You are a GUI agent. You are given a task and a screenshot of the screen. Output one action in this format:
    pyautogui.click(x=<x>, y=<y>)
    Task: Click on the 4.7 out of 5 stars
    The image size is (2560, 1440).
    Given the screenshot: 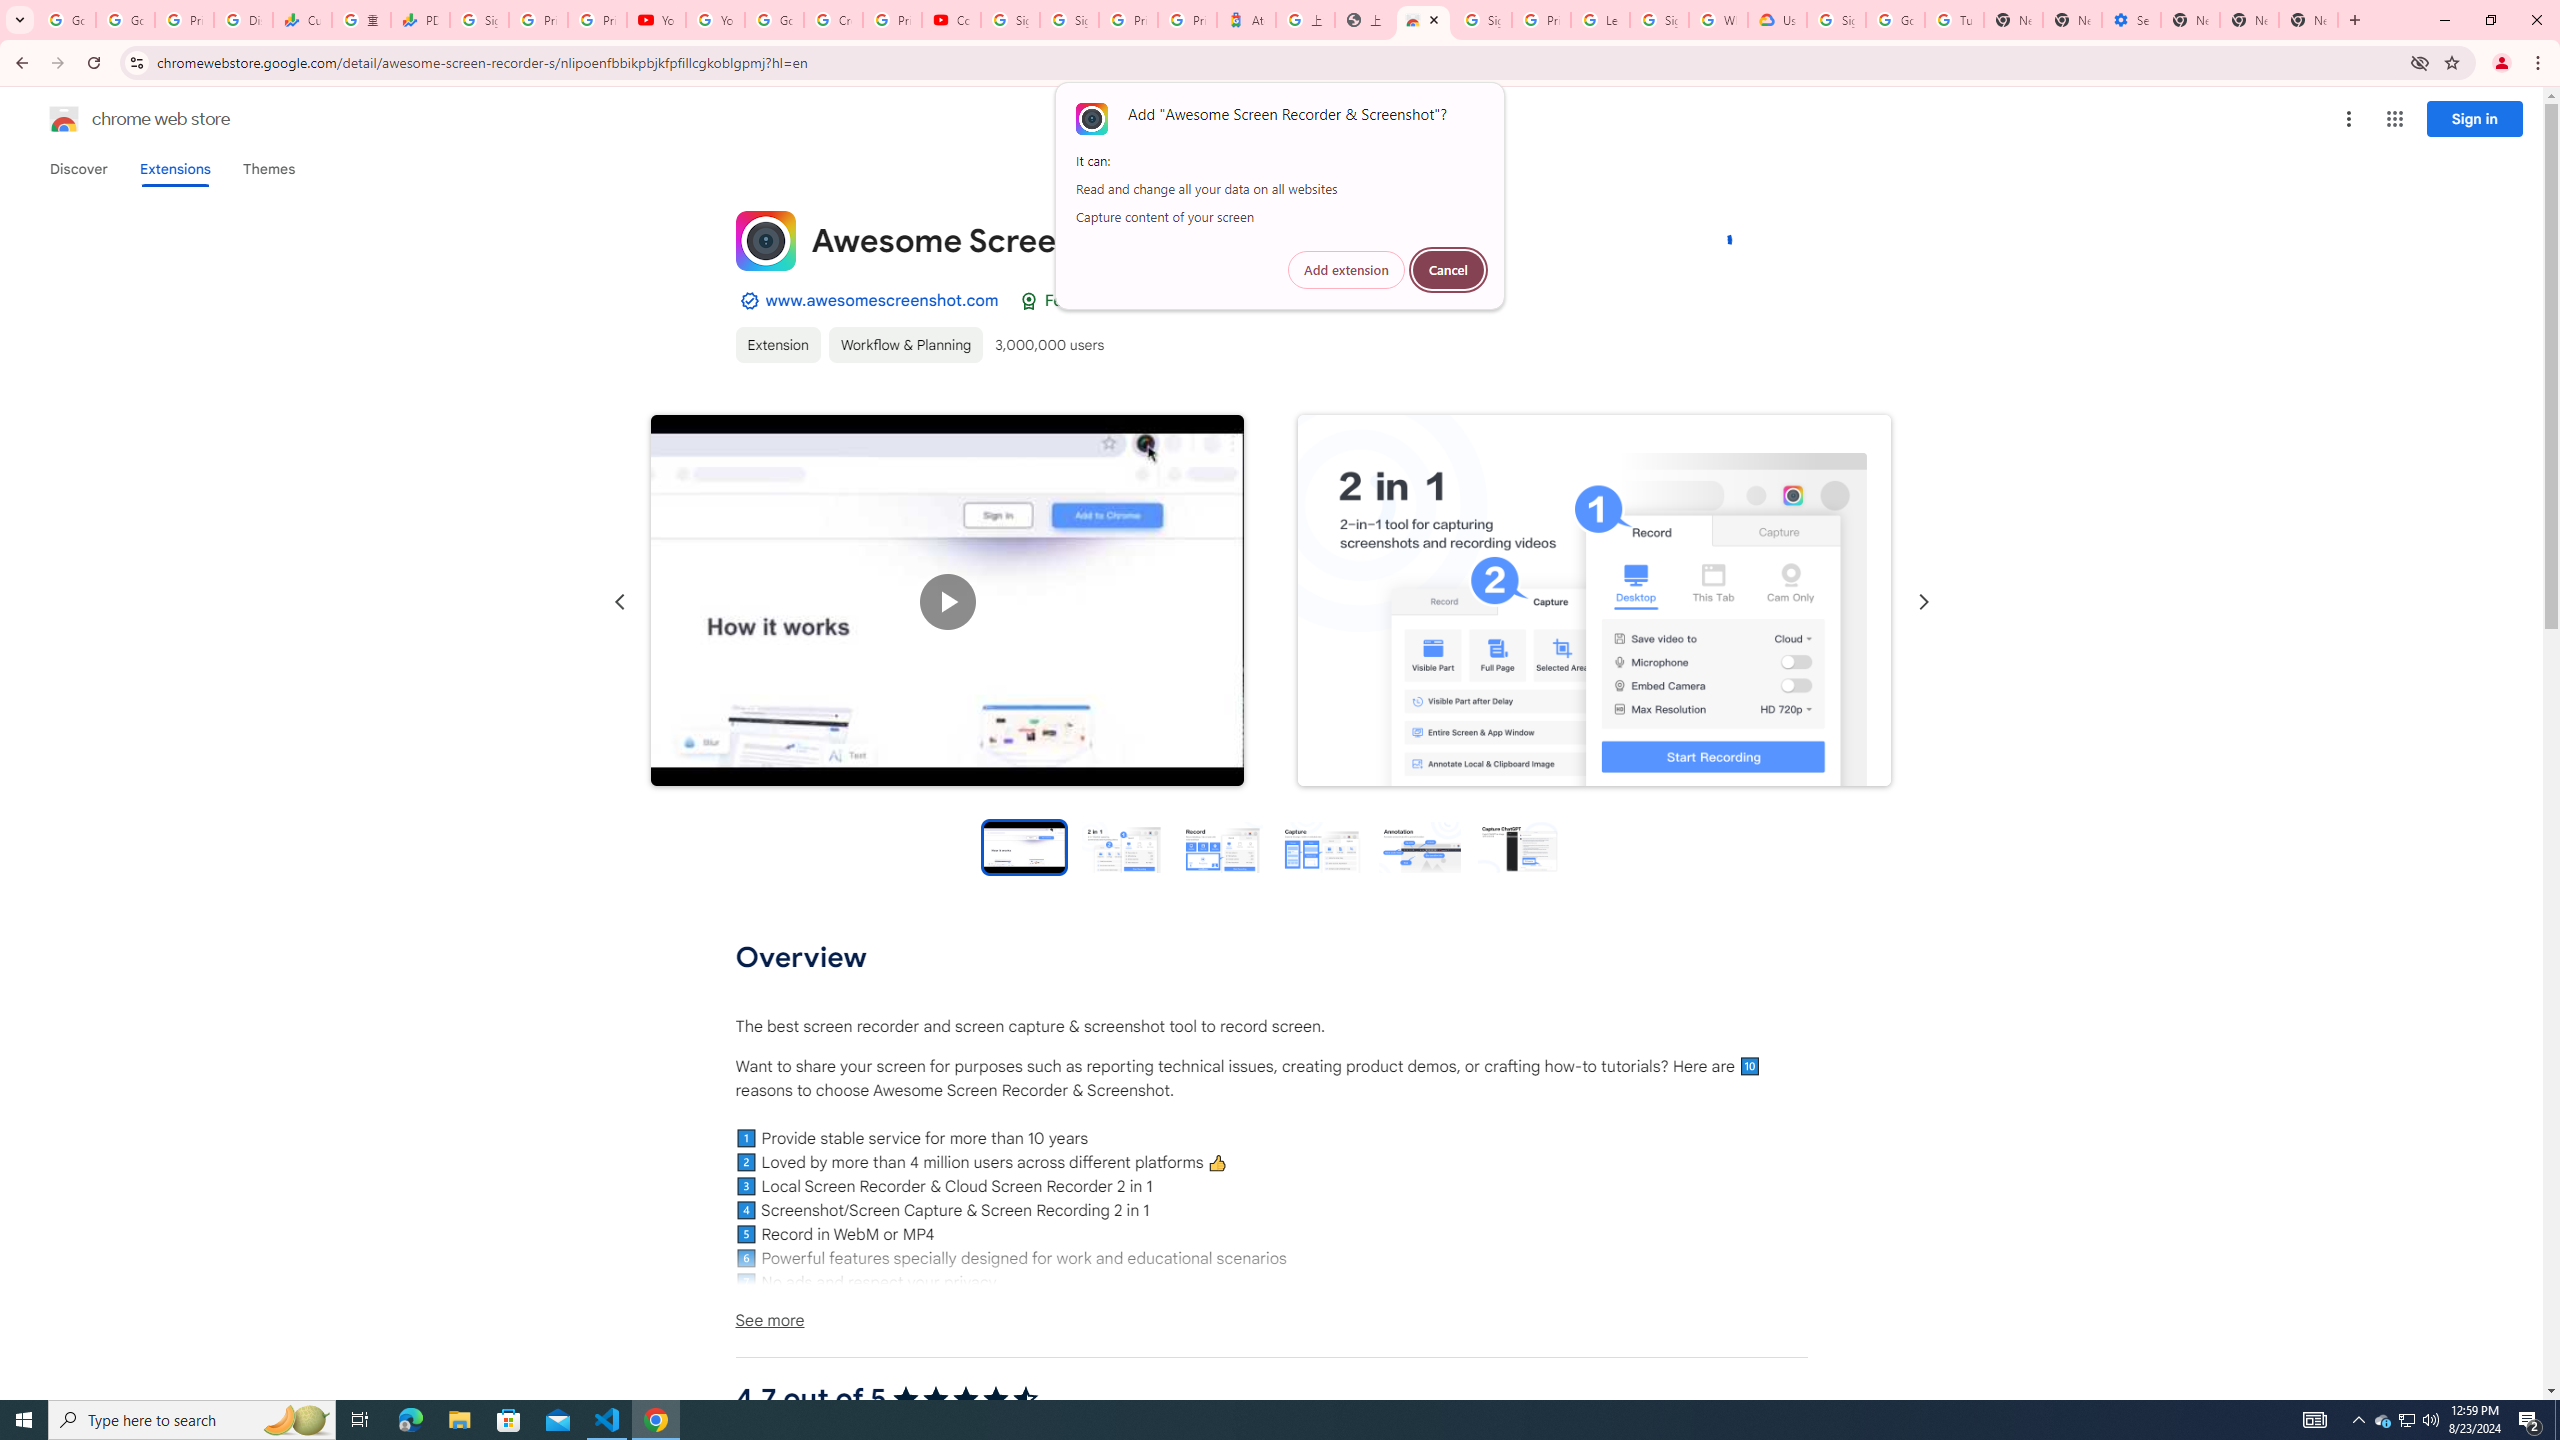 What is the action you would take?
    pyautogui.click(x=966, y=1399)
    